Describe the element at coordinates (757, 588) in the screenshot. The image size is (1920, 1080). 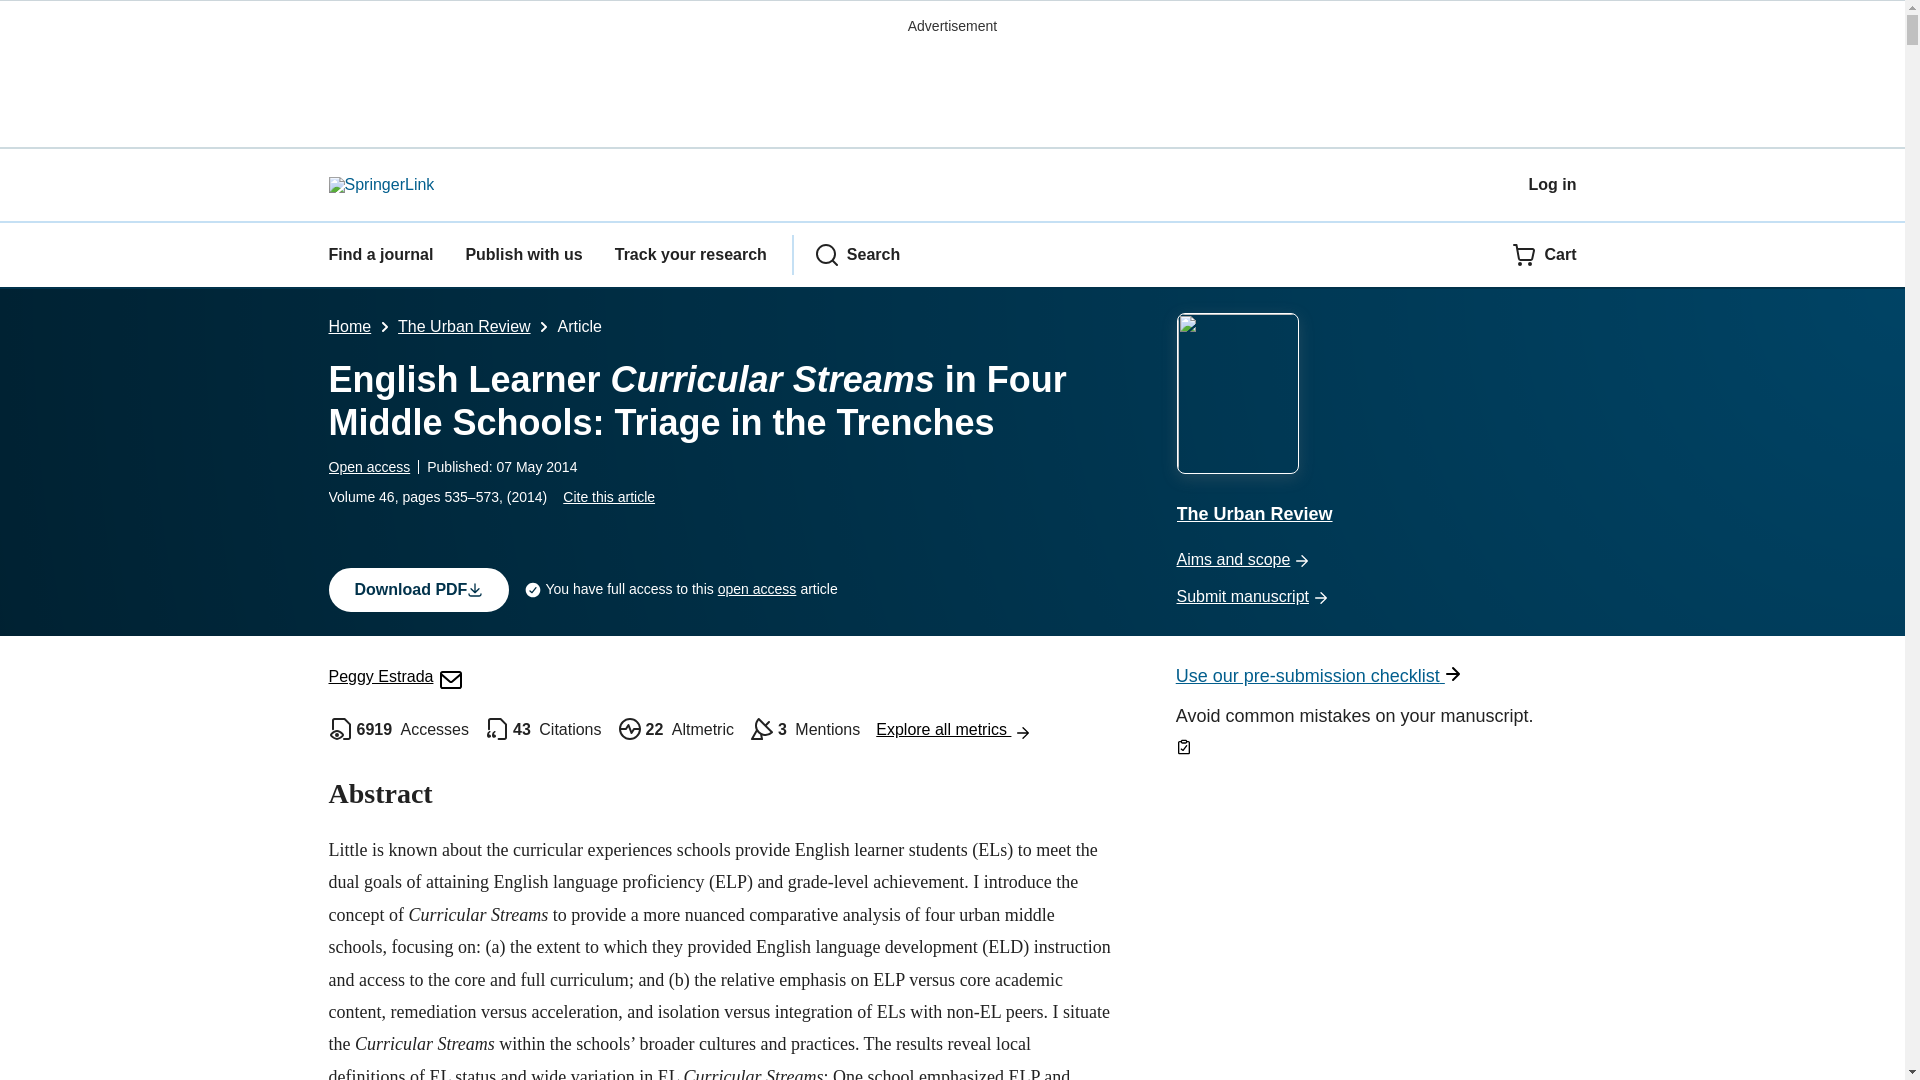
I see `open access` at that location.